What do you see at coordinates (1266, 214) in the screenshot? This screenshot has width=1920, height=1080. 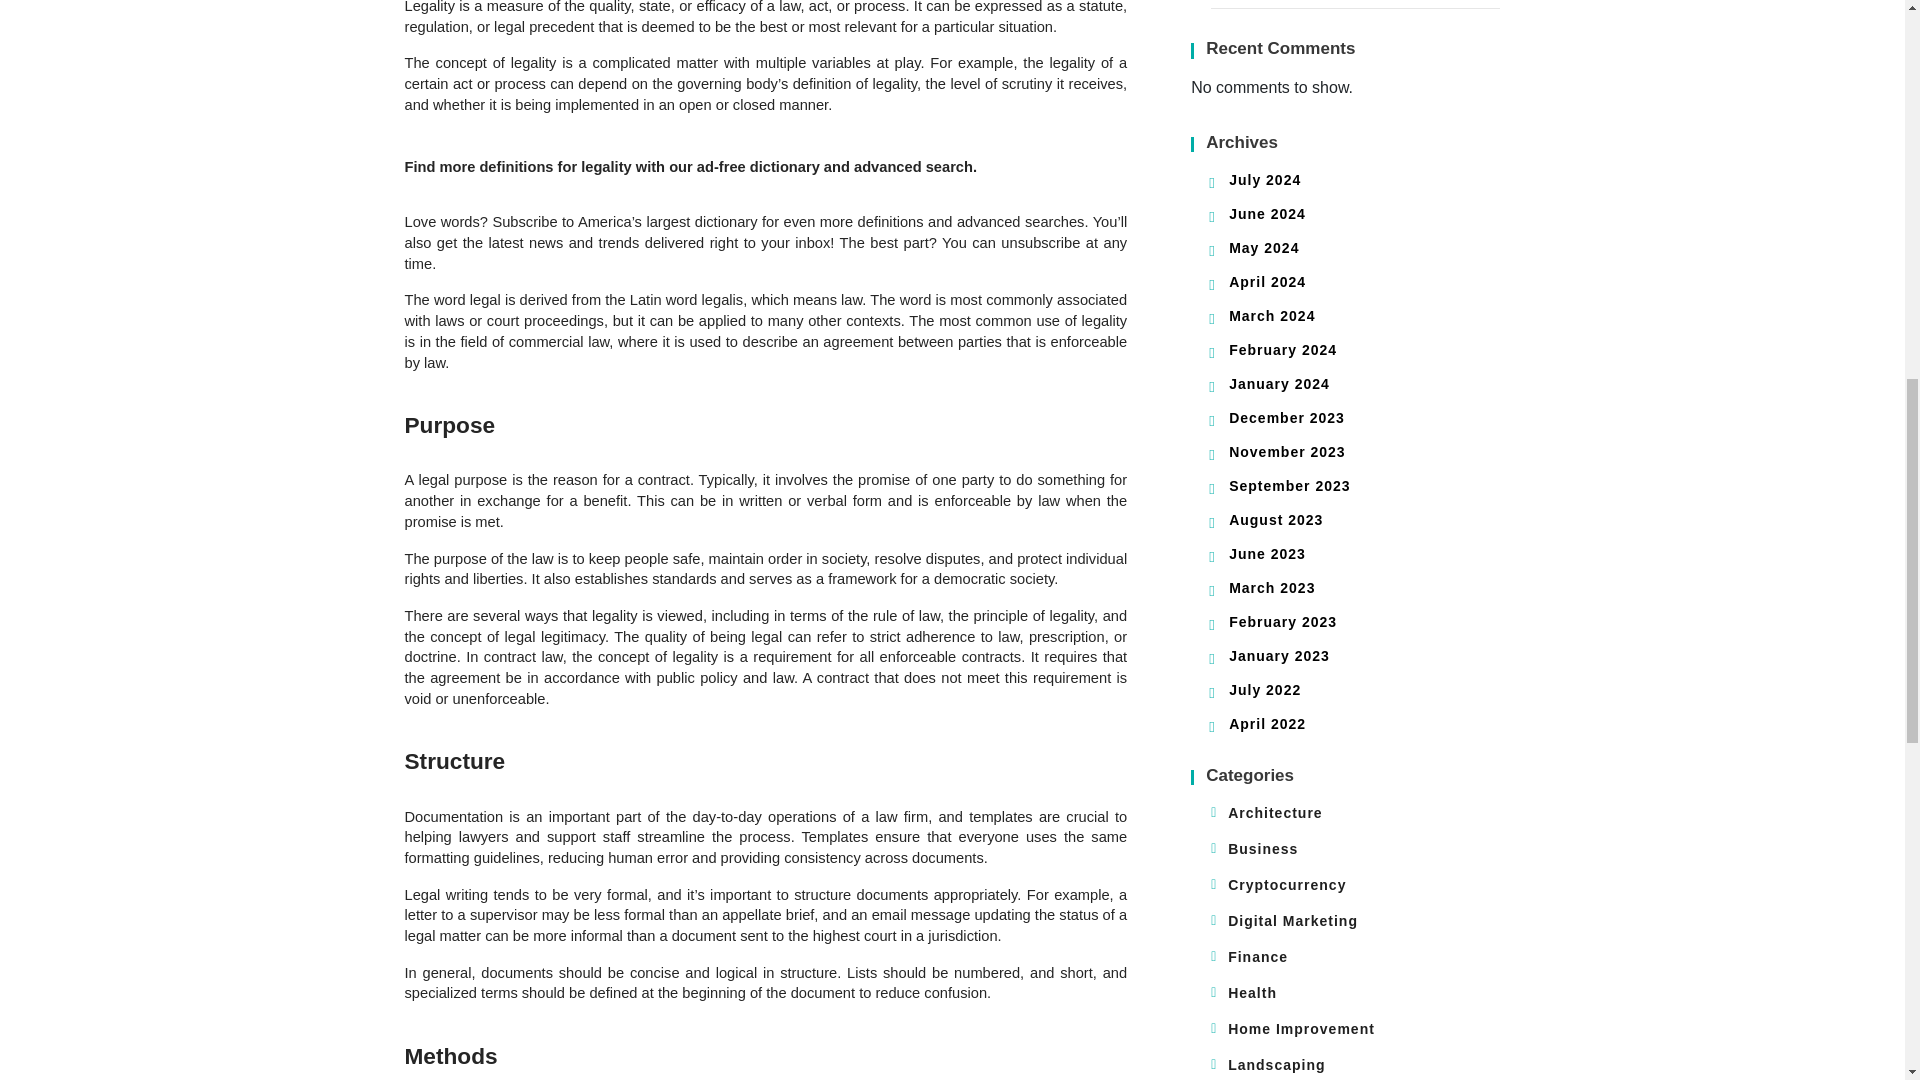 I see `June 2024` at bounding box center [1266, 214].